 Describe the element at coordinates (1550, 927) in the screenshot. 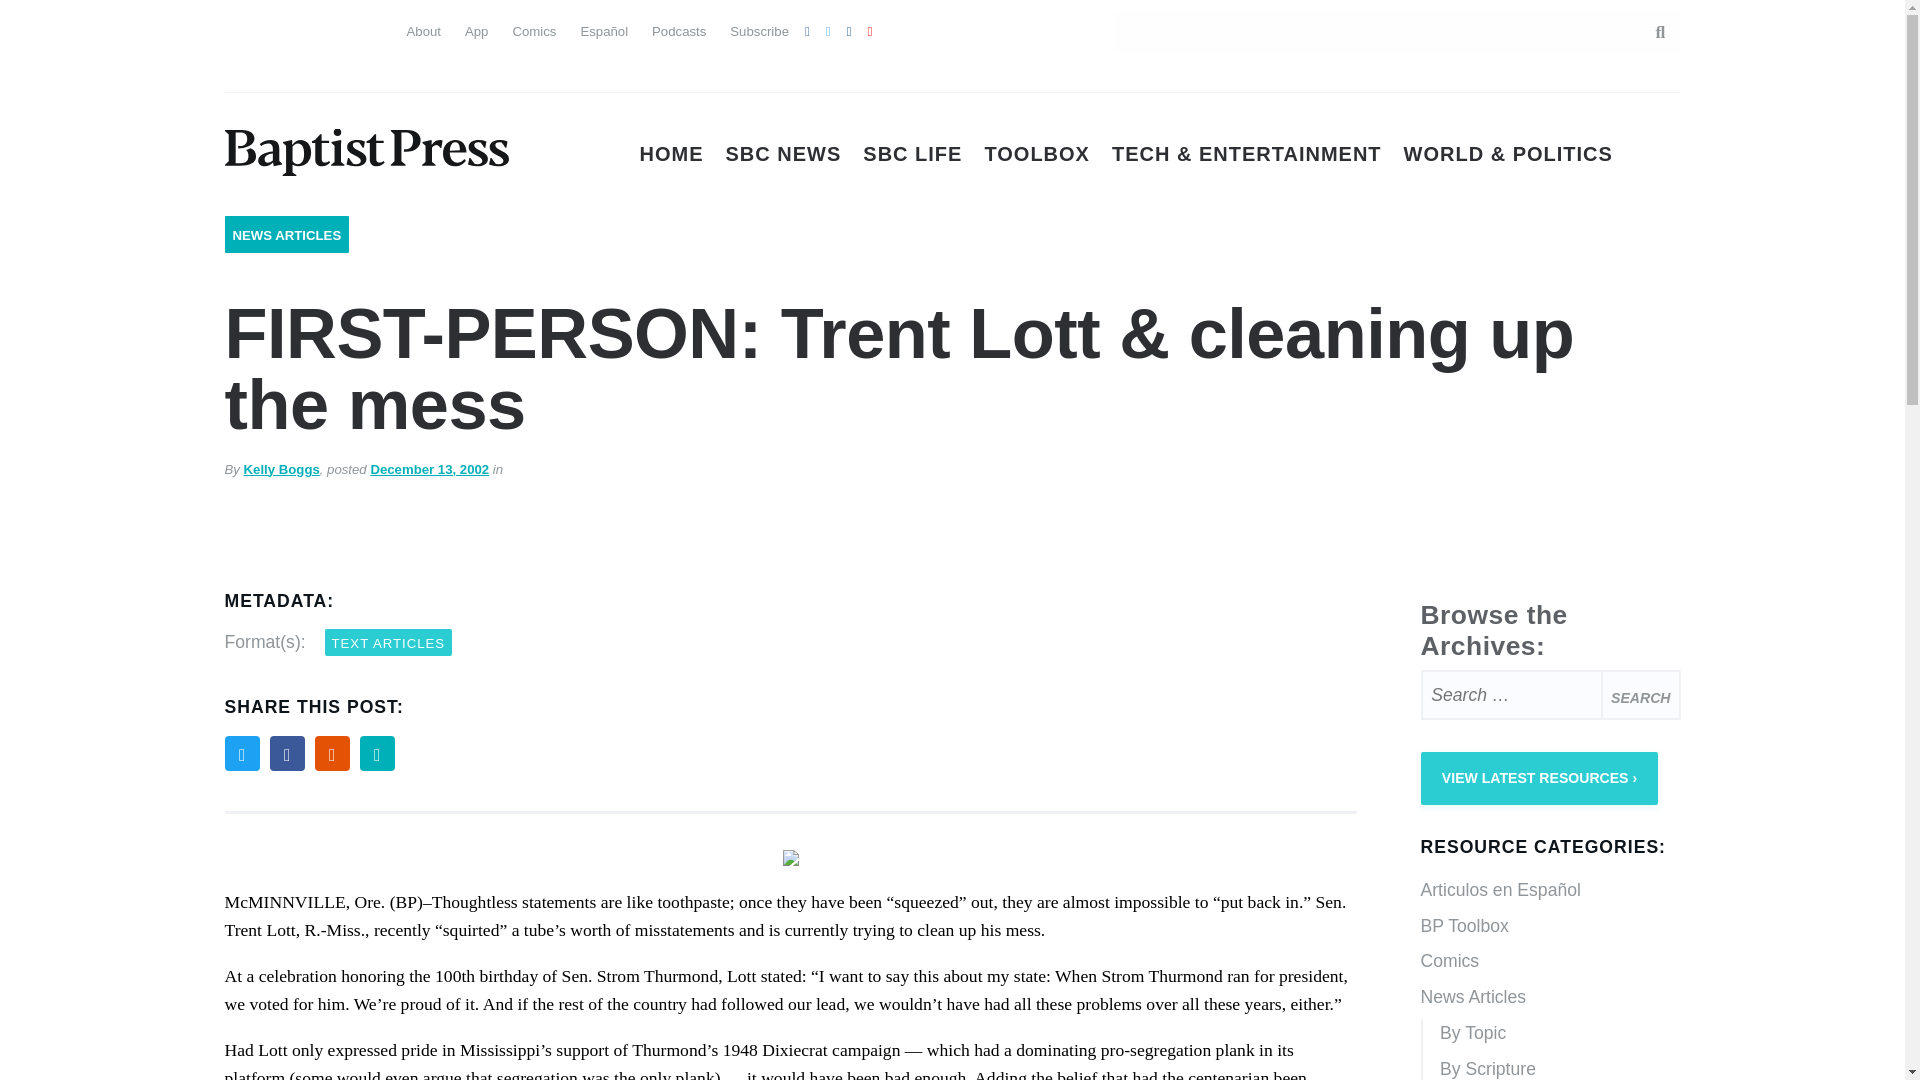

I see `BP Toolbox` at that location.